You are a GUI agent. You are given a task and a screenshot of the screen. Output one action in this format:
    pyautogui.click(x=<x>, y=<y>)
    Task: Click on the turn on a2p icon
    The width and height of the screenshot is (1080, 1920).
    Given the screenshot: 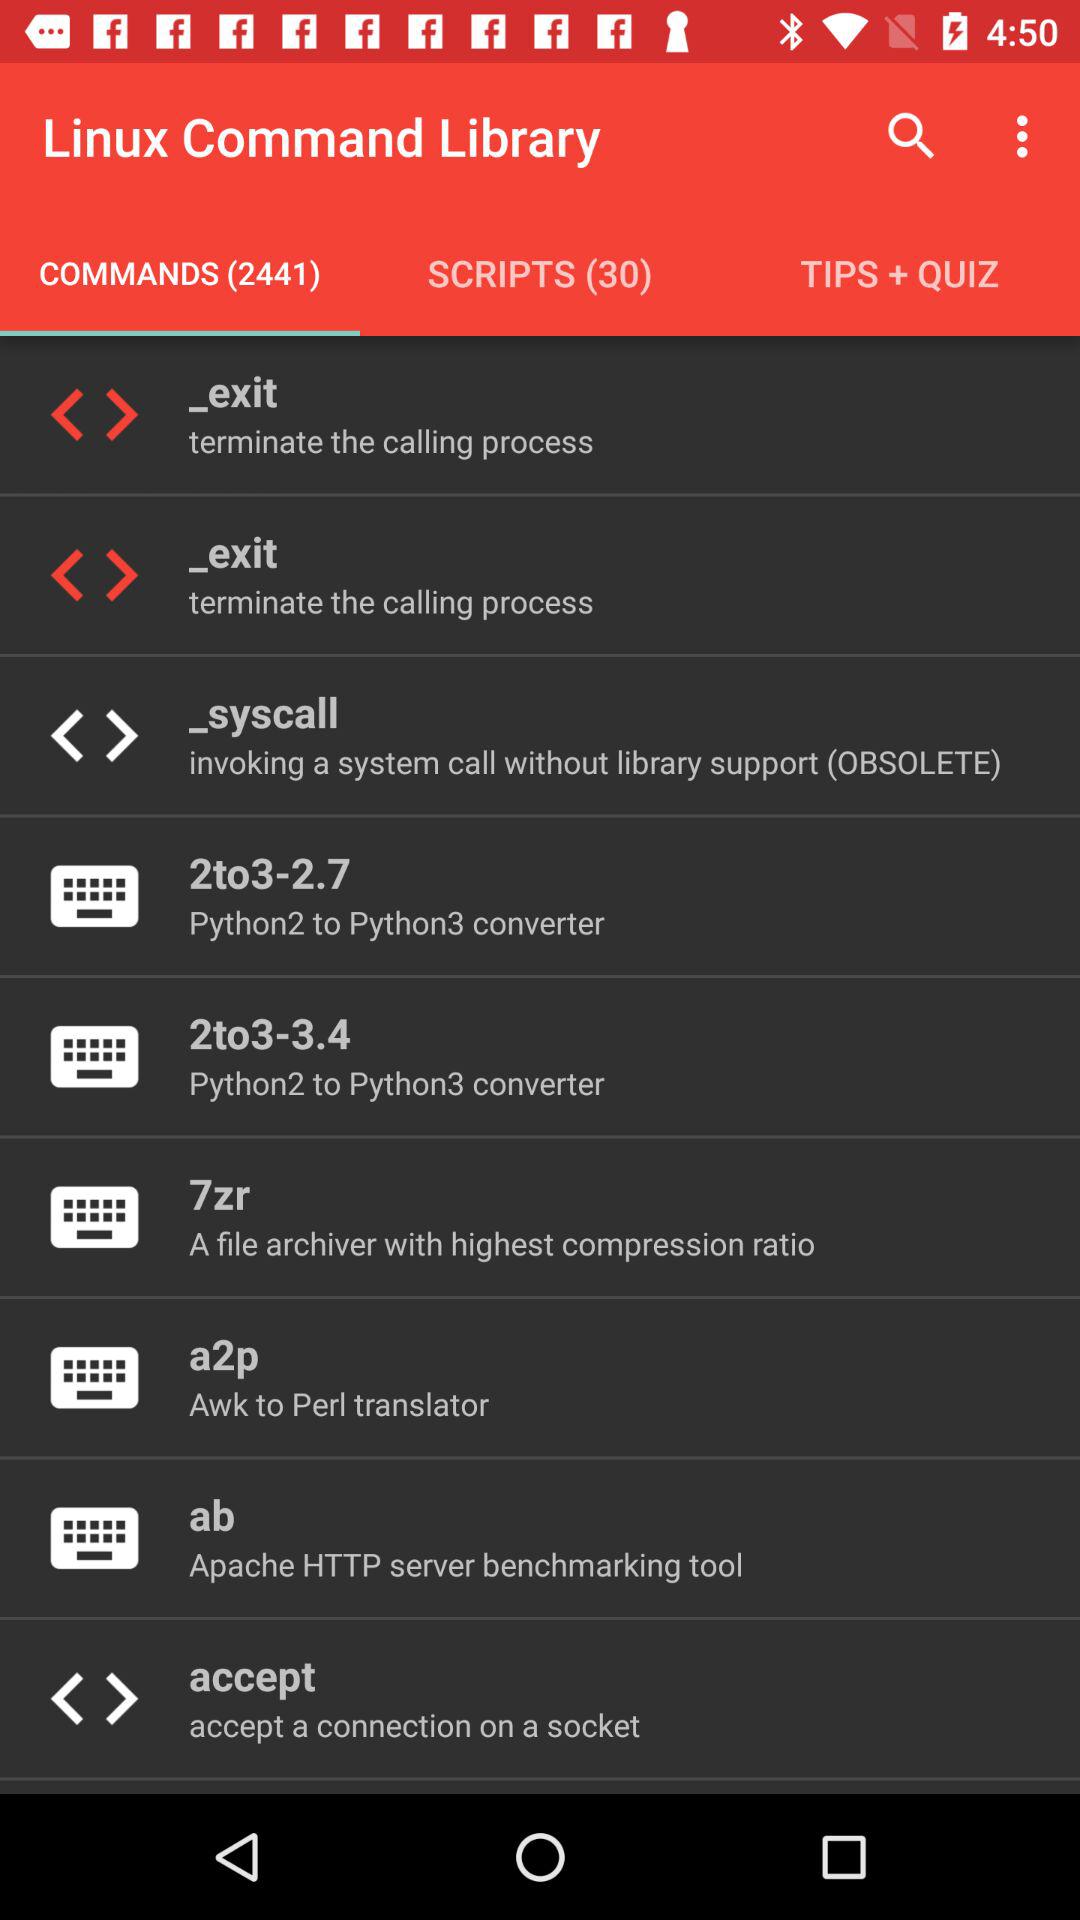 What is the action you would take?
    pyautogui.click(x=224, y=1354)
    